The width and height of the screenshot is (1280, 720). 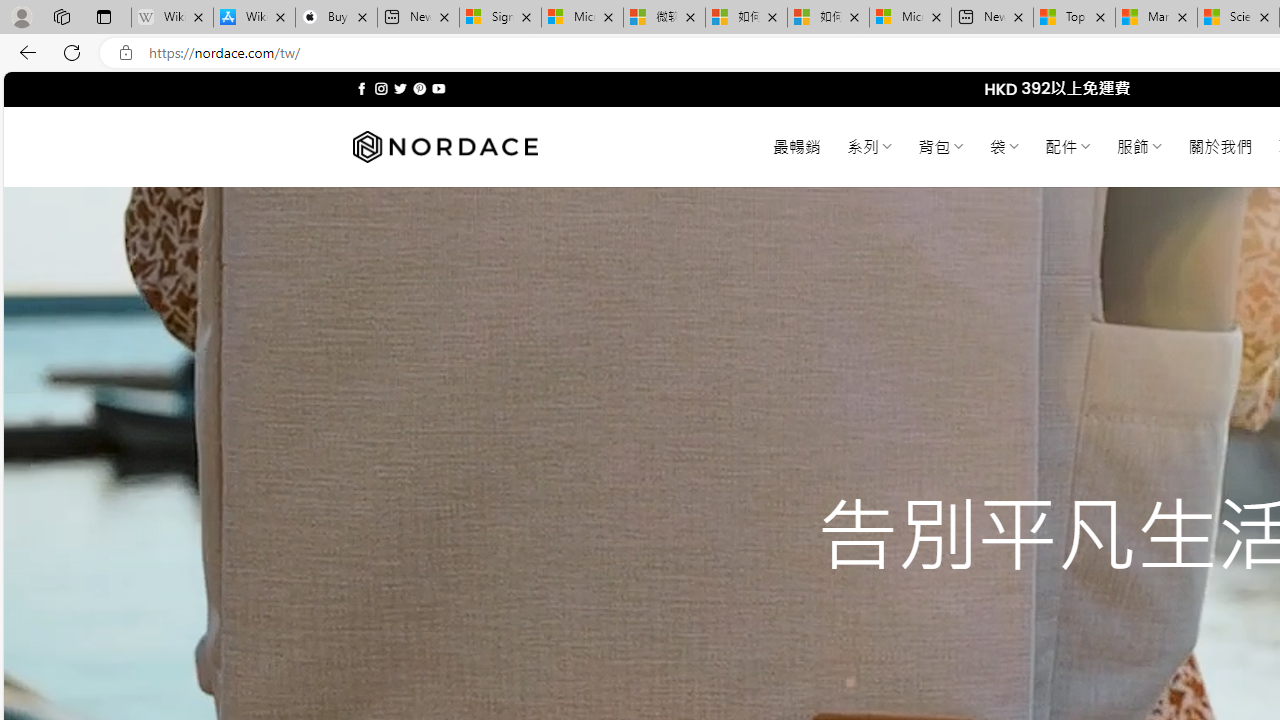 What do you see at coordinates (420, 88) in the screenshot?
I see `Follow on Pinterest` at bounding box center [420, 88].